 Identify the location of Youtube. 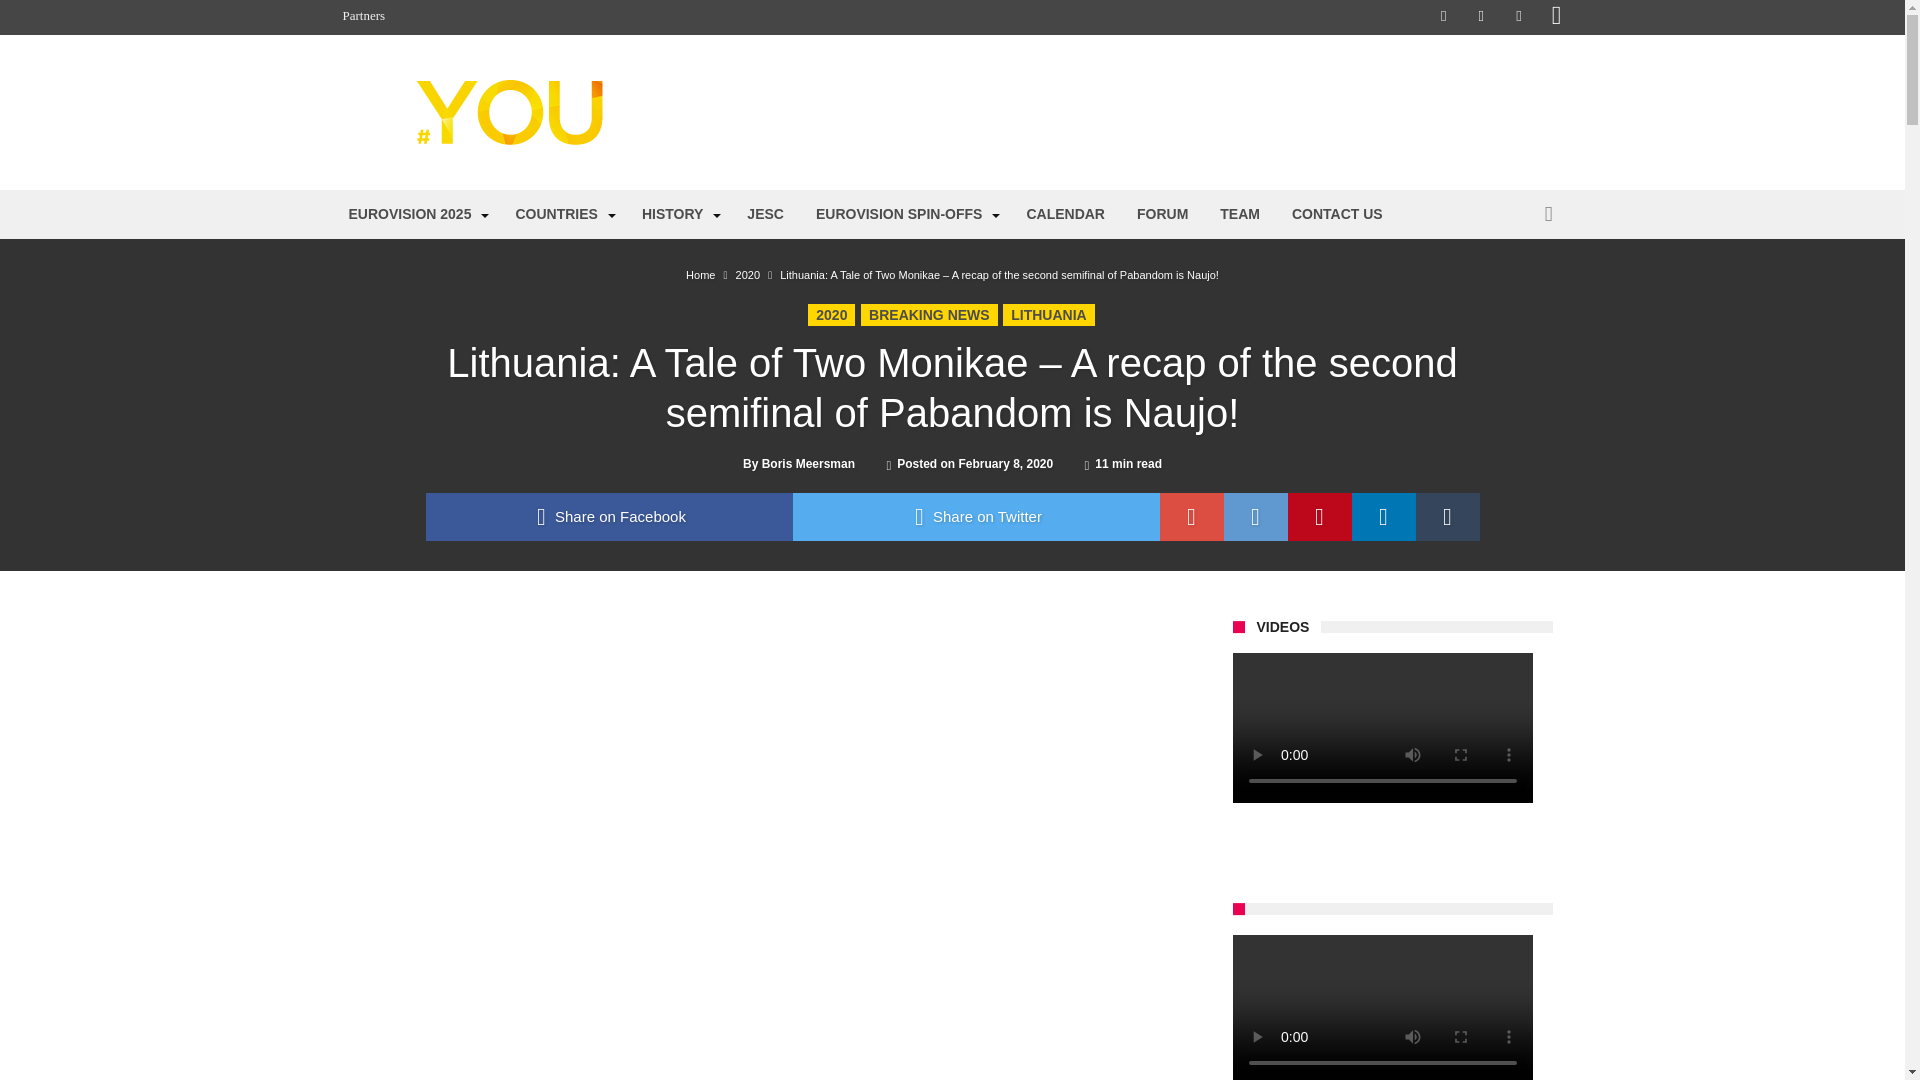
(1518, 17).